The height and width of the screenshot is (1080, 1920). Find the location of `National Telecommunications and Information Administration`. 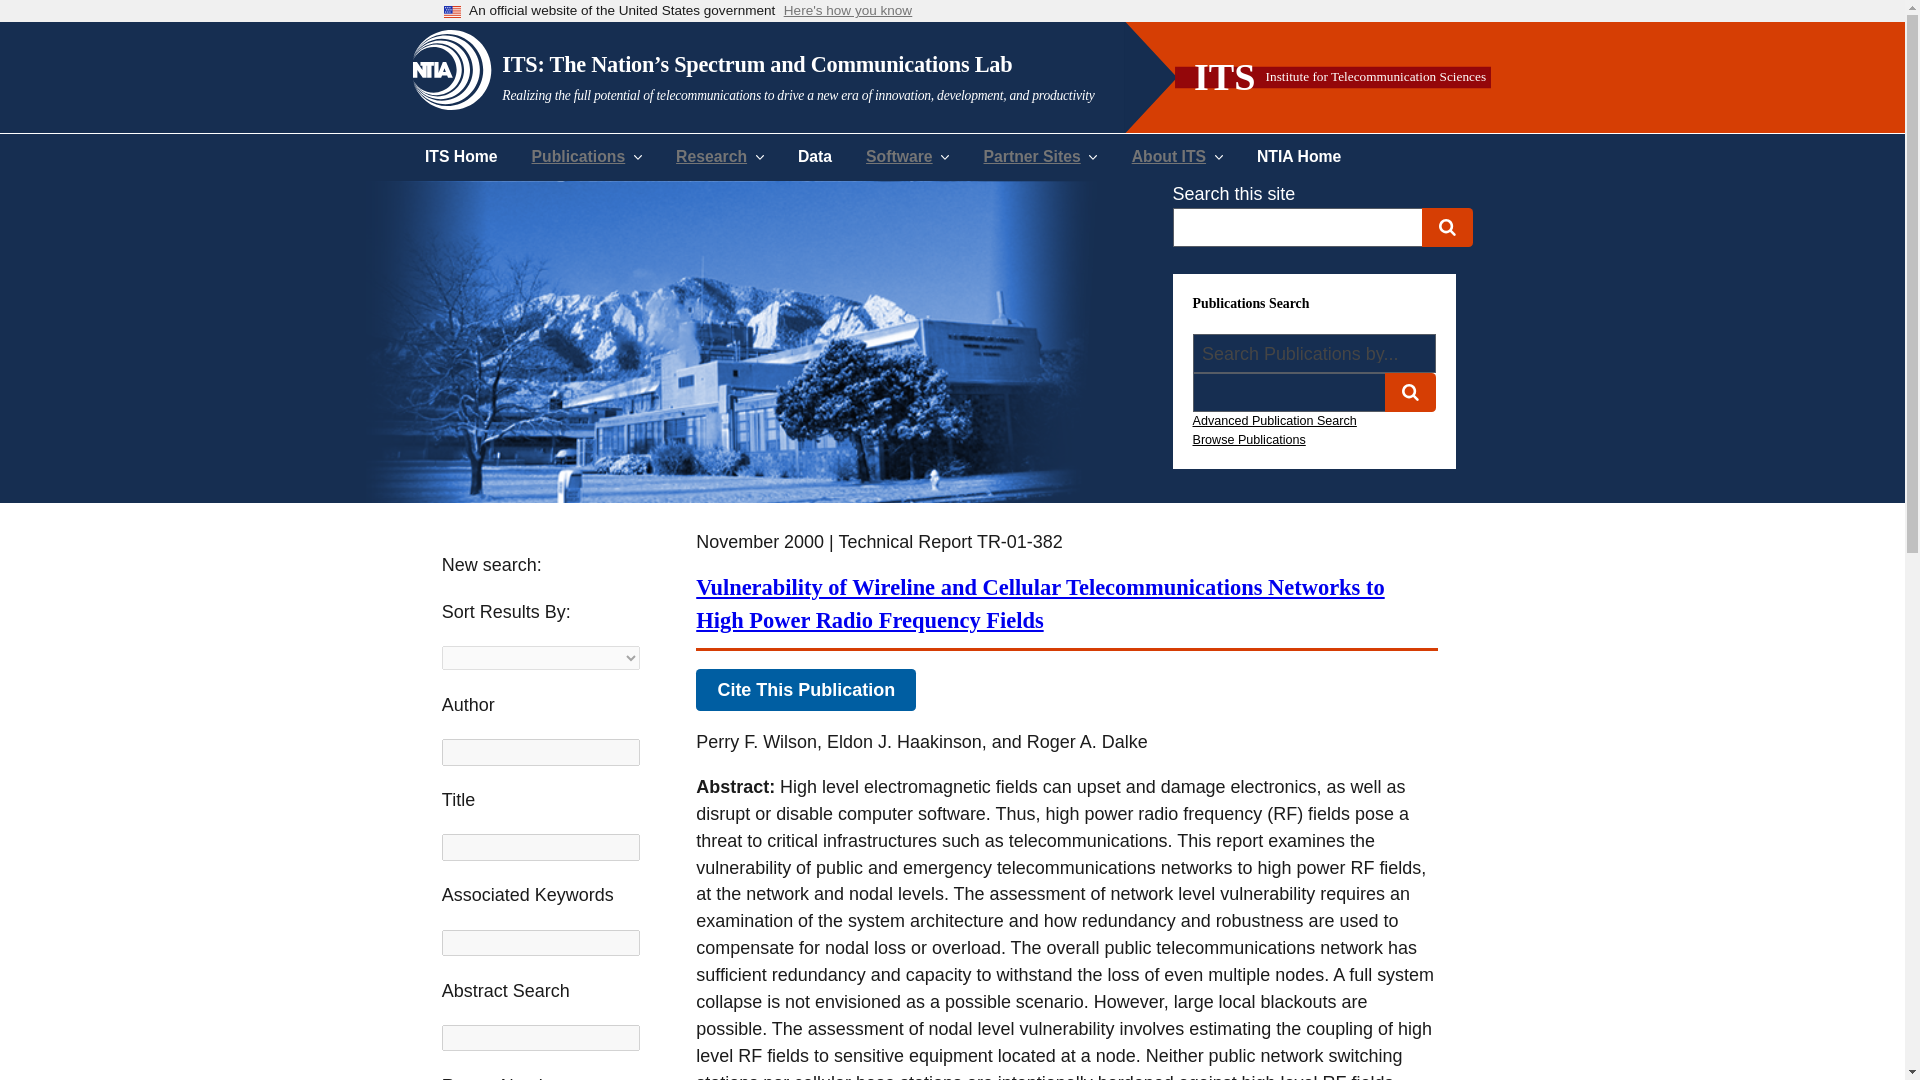

National Telecommunications and Information Administration is located at coordinates (452, 67).